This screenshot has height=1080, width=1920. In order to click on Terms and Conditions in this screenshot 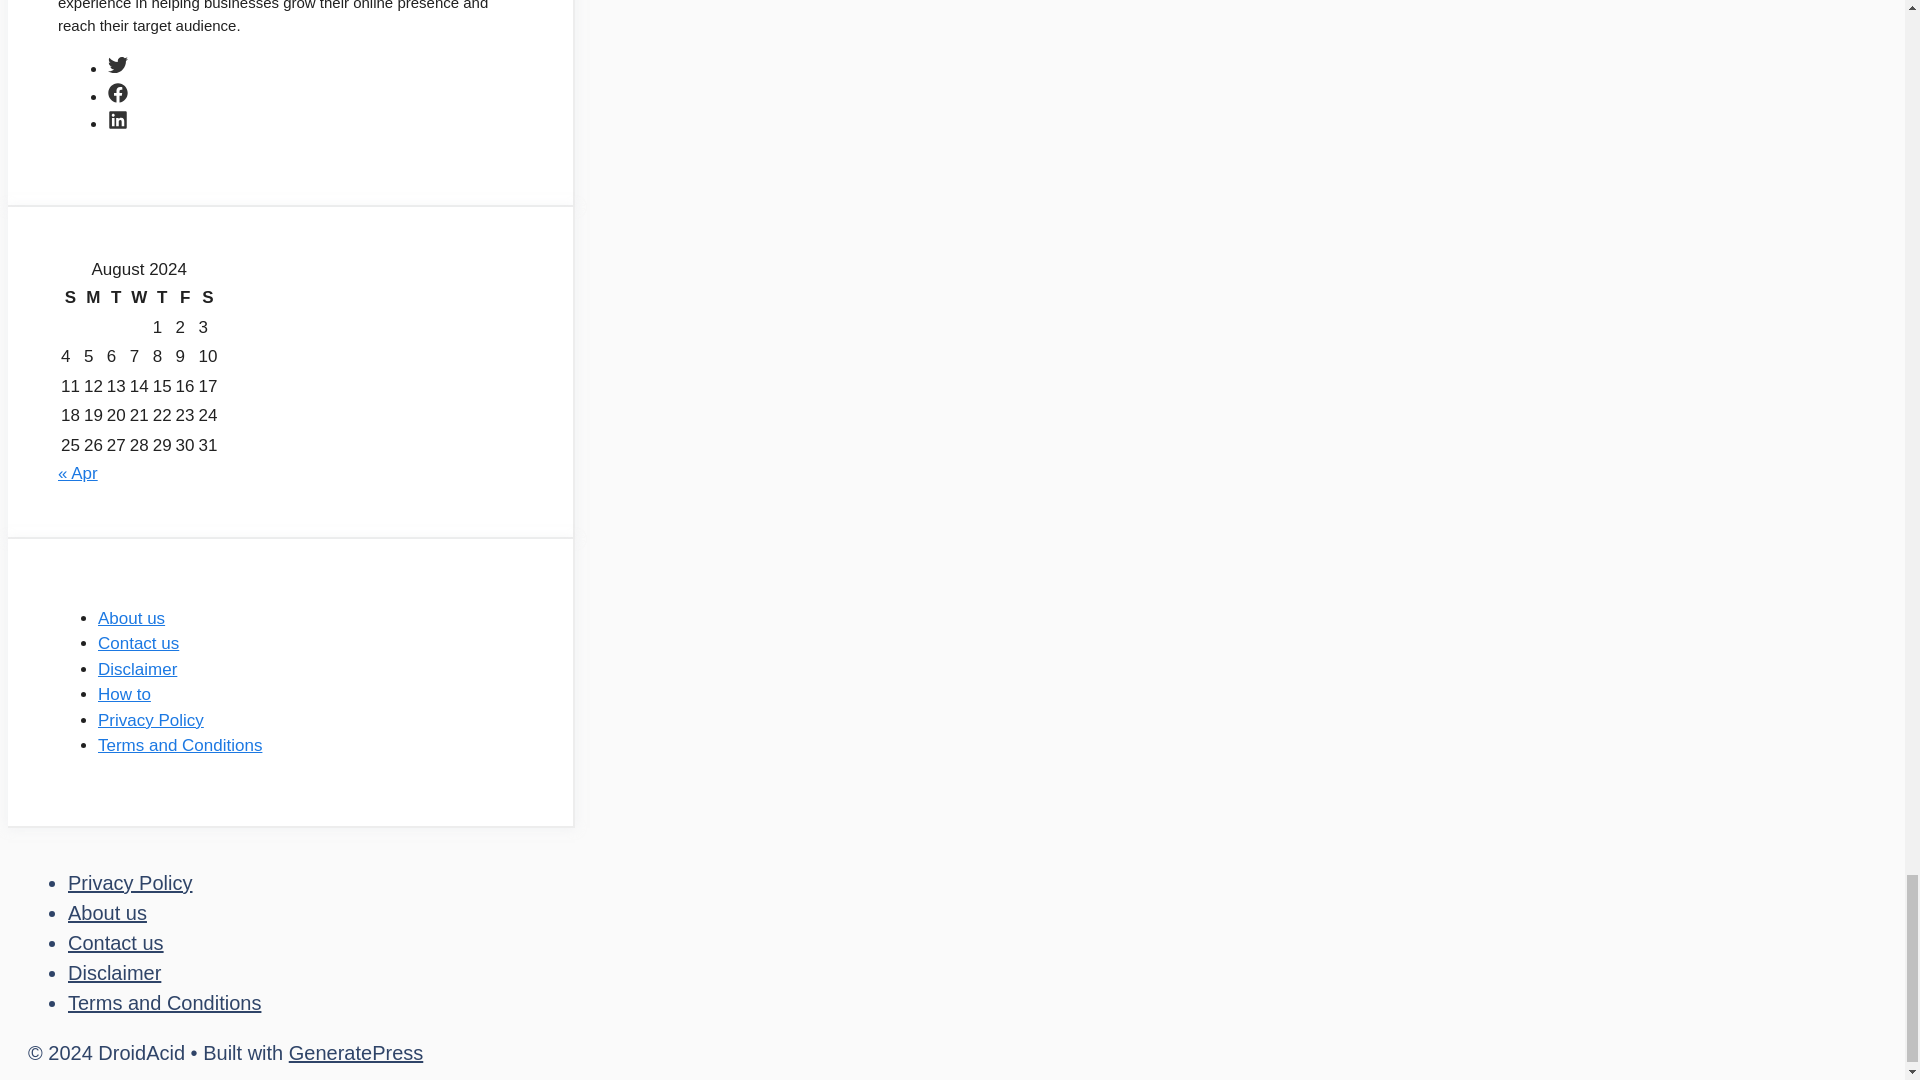, I will do `click(179, 744)`.